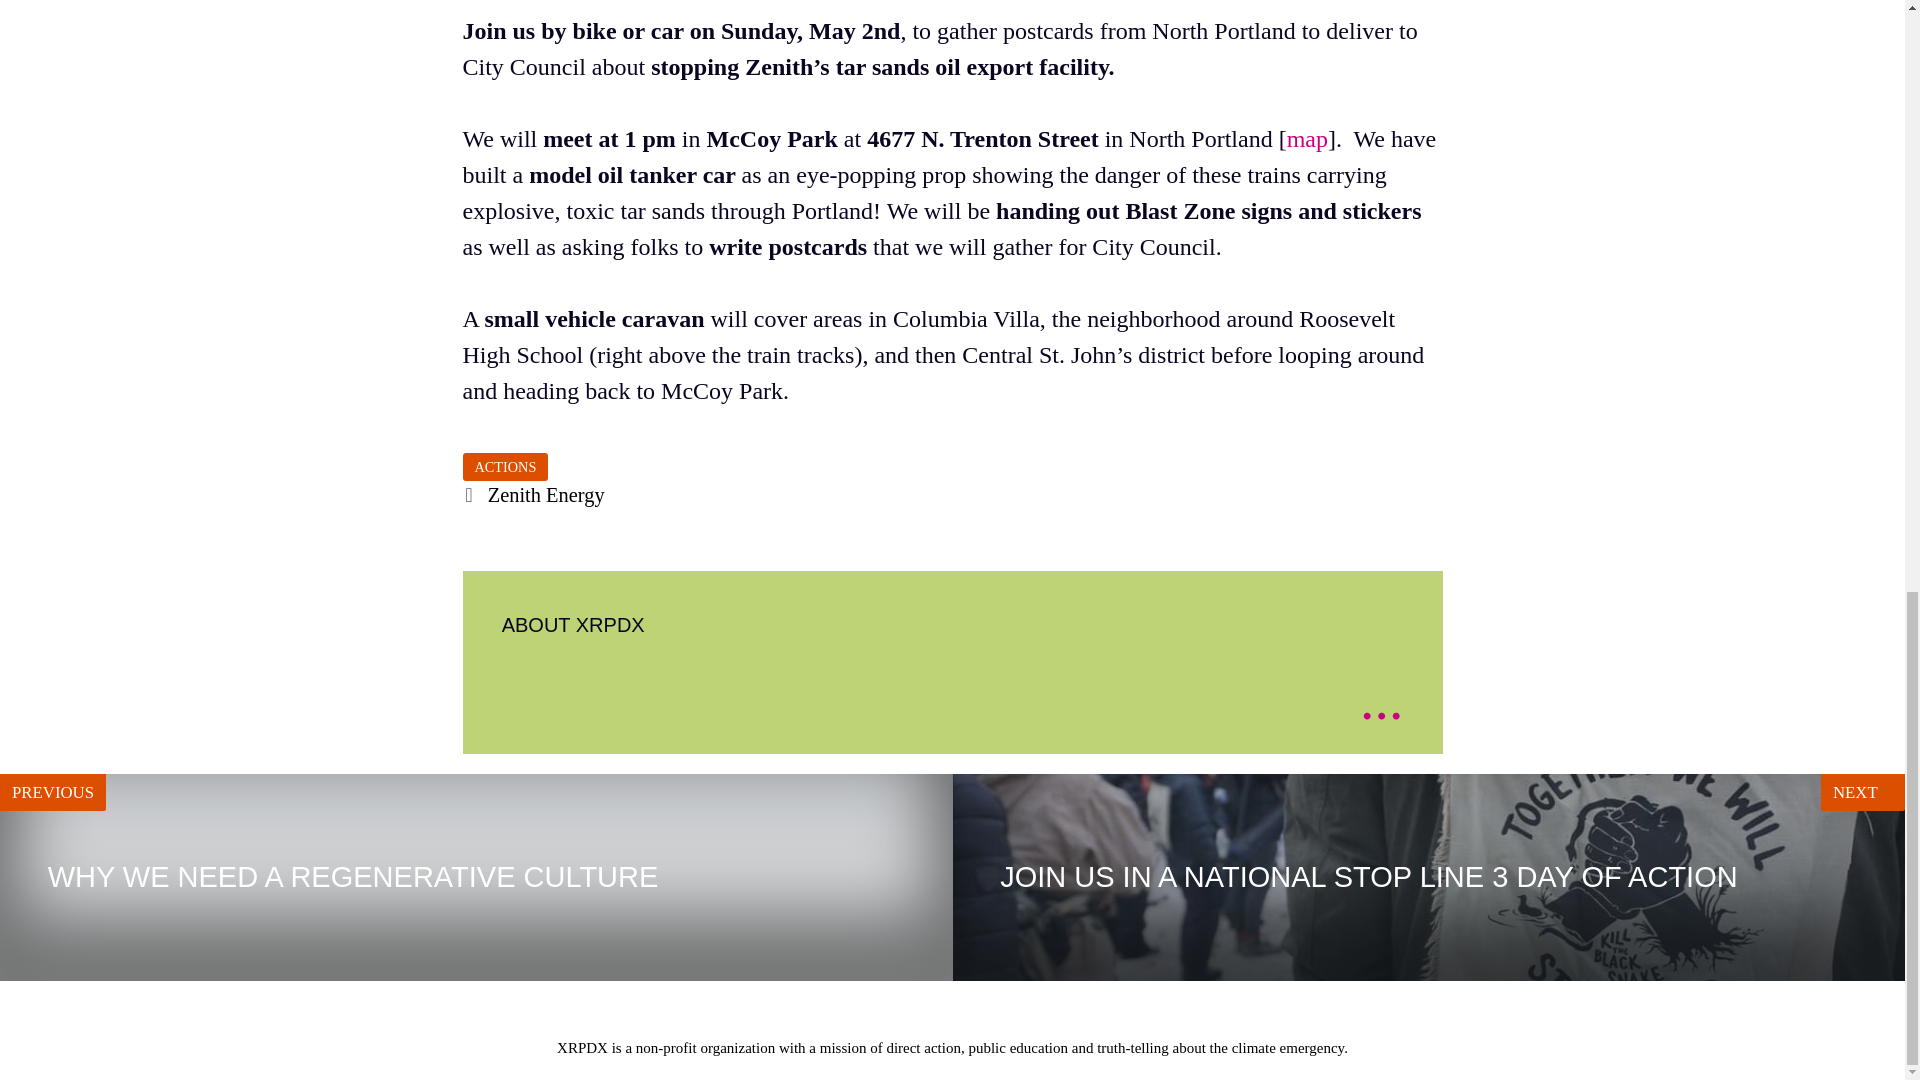  What do you see at coordinates (546, 494) in the screenshot?
I see `Scroll back to top` at bounding box center [546, 494].